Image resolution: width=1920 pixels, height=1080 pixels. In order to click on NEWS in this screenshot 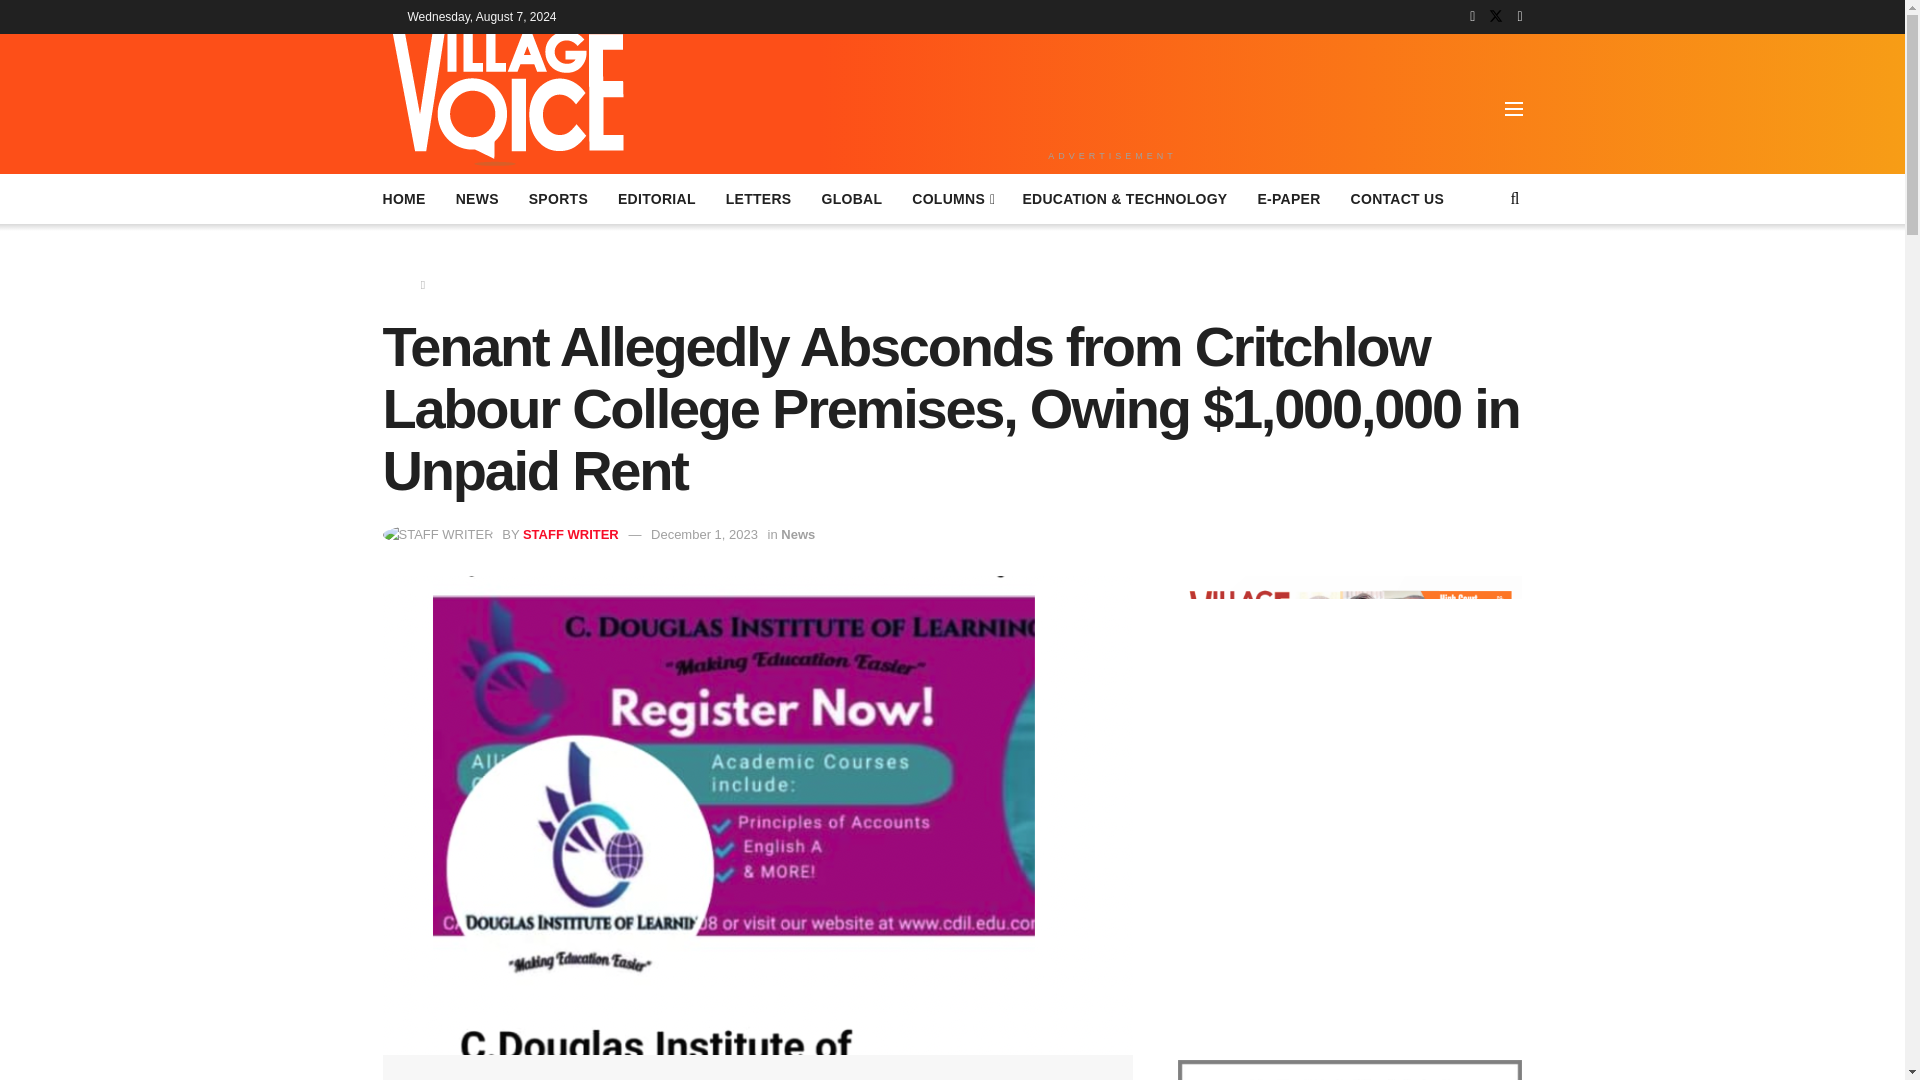, I will do `click(478, 198)`.